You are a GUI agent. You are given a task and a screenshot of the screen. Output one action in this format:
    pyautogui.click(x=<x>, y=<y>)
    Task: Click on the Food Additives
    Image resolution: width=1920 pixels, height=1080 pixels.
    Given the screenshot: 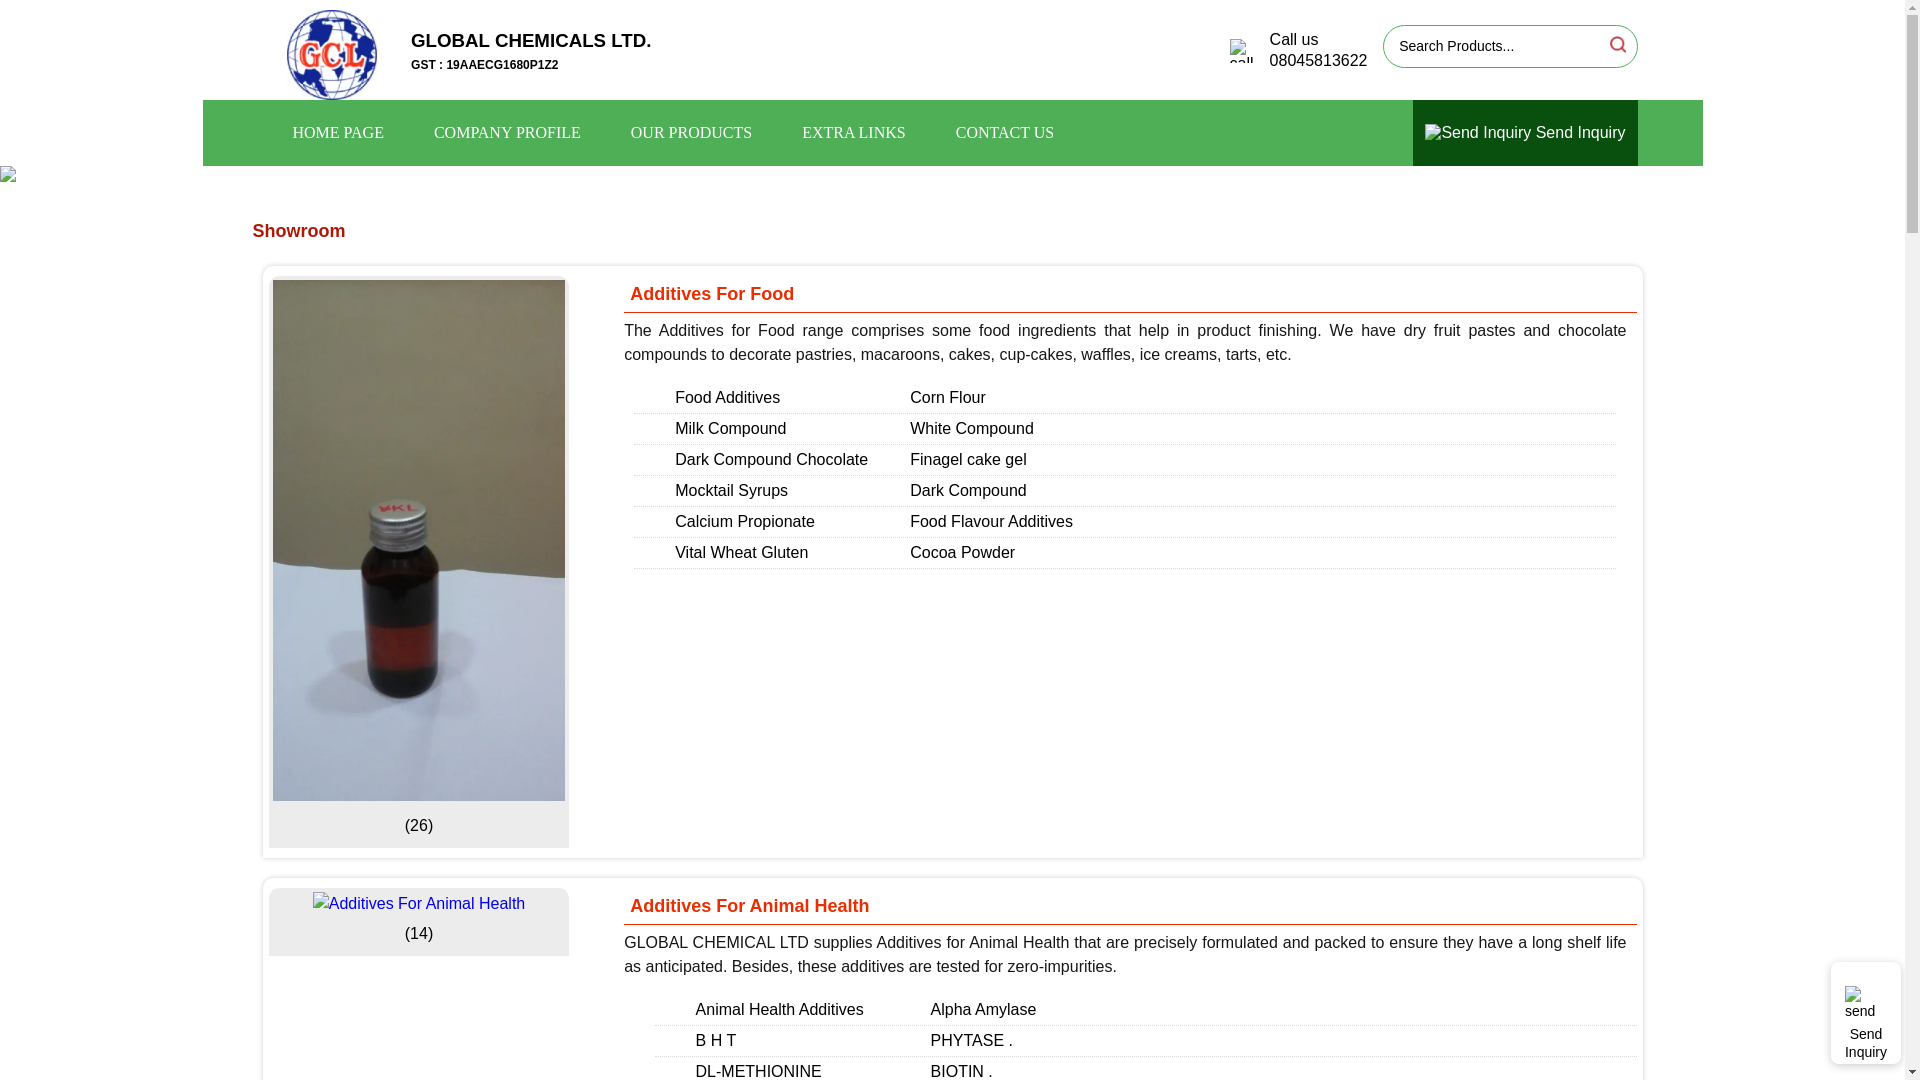 What is the action you would take?
    pyautogui.click(x=727, y=397)
    